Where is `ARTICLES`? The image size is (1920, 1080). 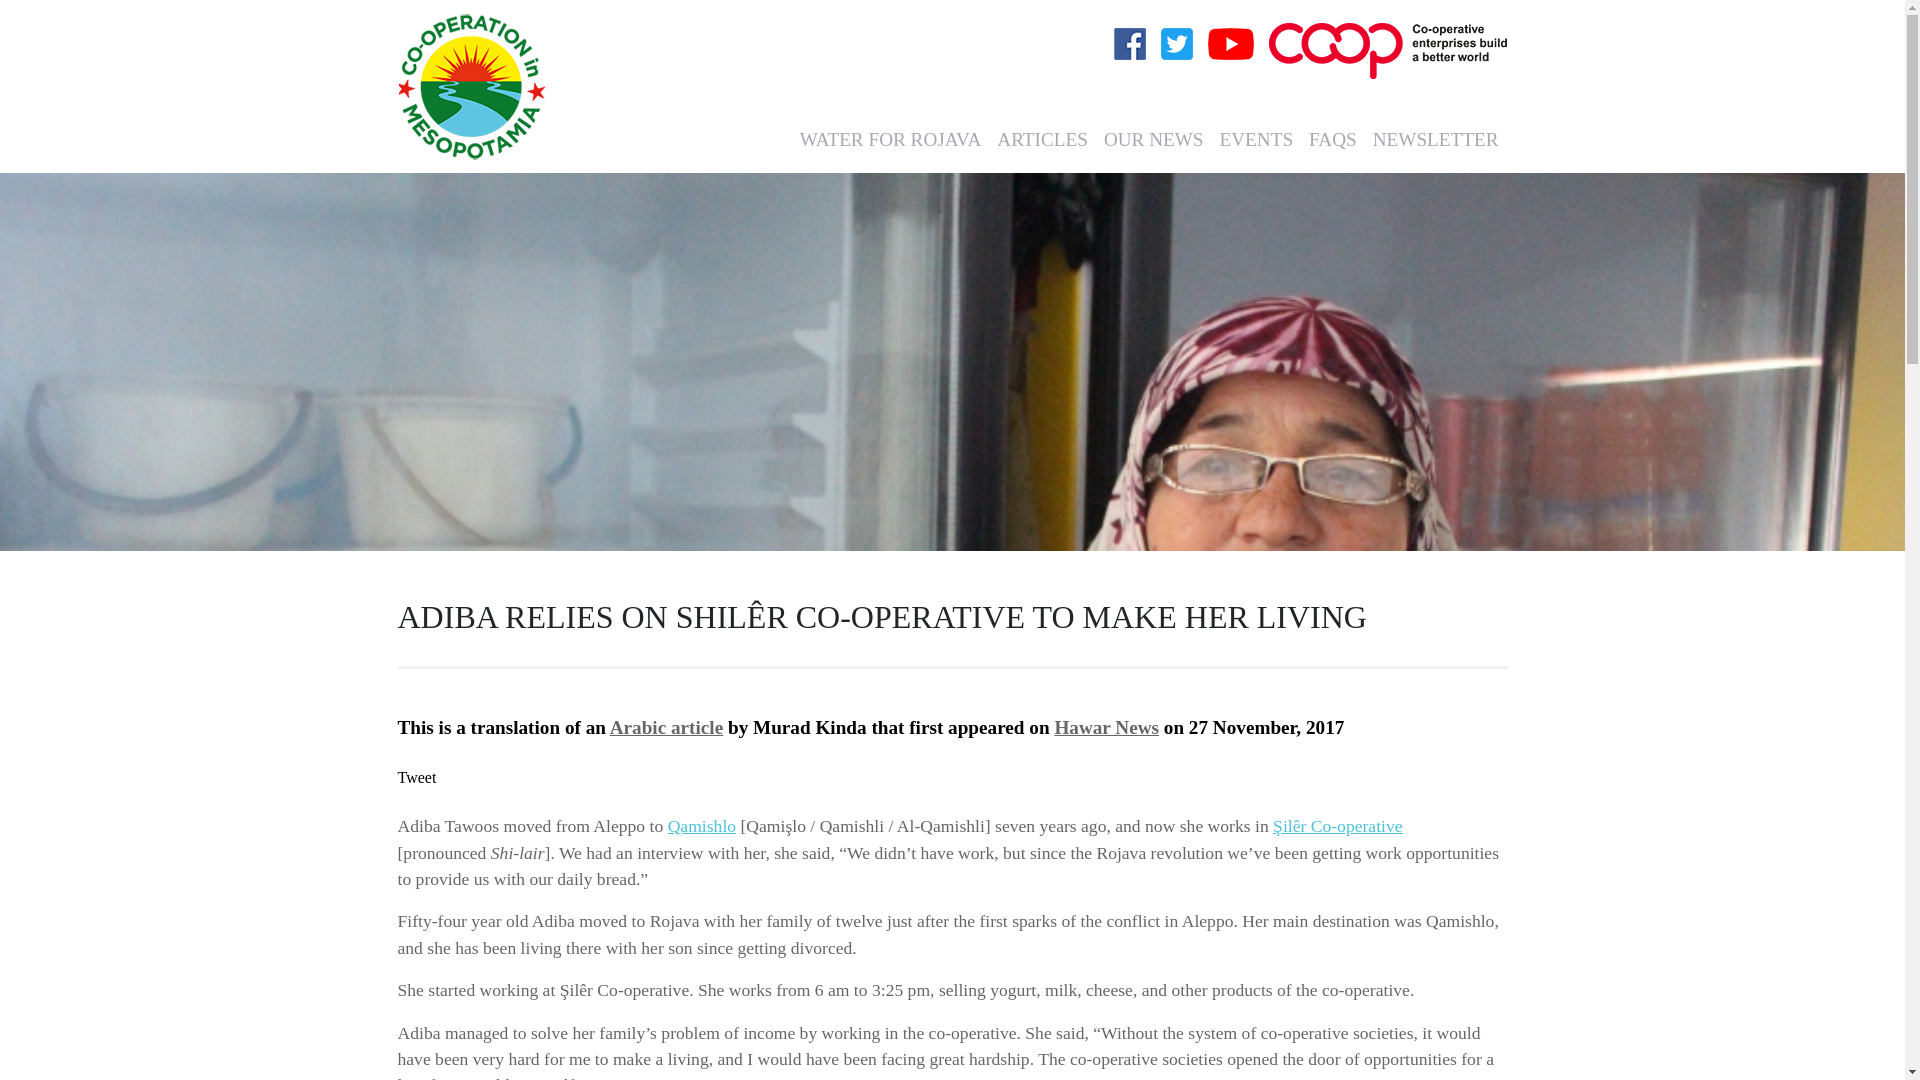 ARTICLES is located at coordinates (1042, 140).